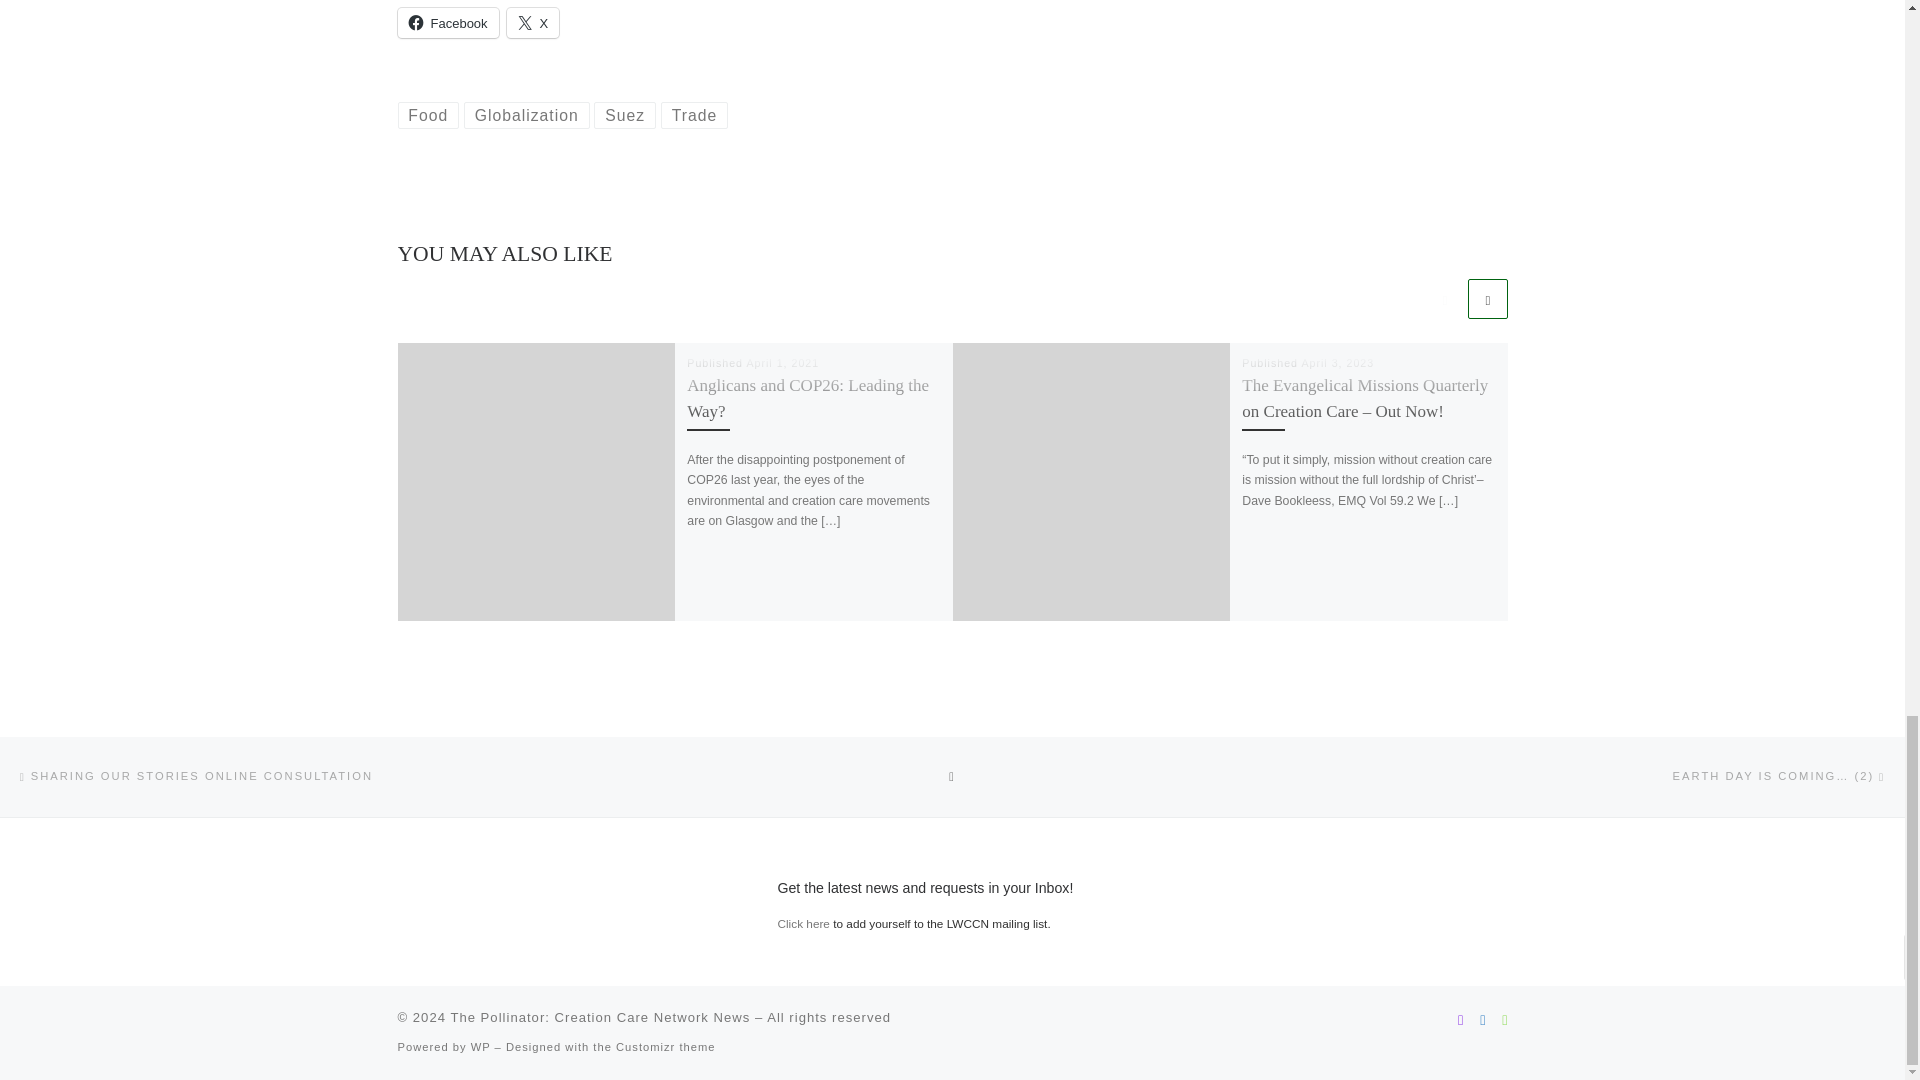 This screenshot has height=1080, width=1920. What do you see at coordinates (526, 115) in the screenshot?
I see `Globalization` at bounding box center [526, 115].